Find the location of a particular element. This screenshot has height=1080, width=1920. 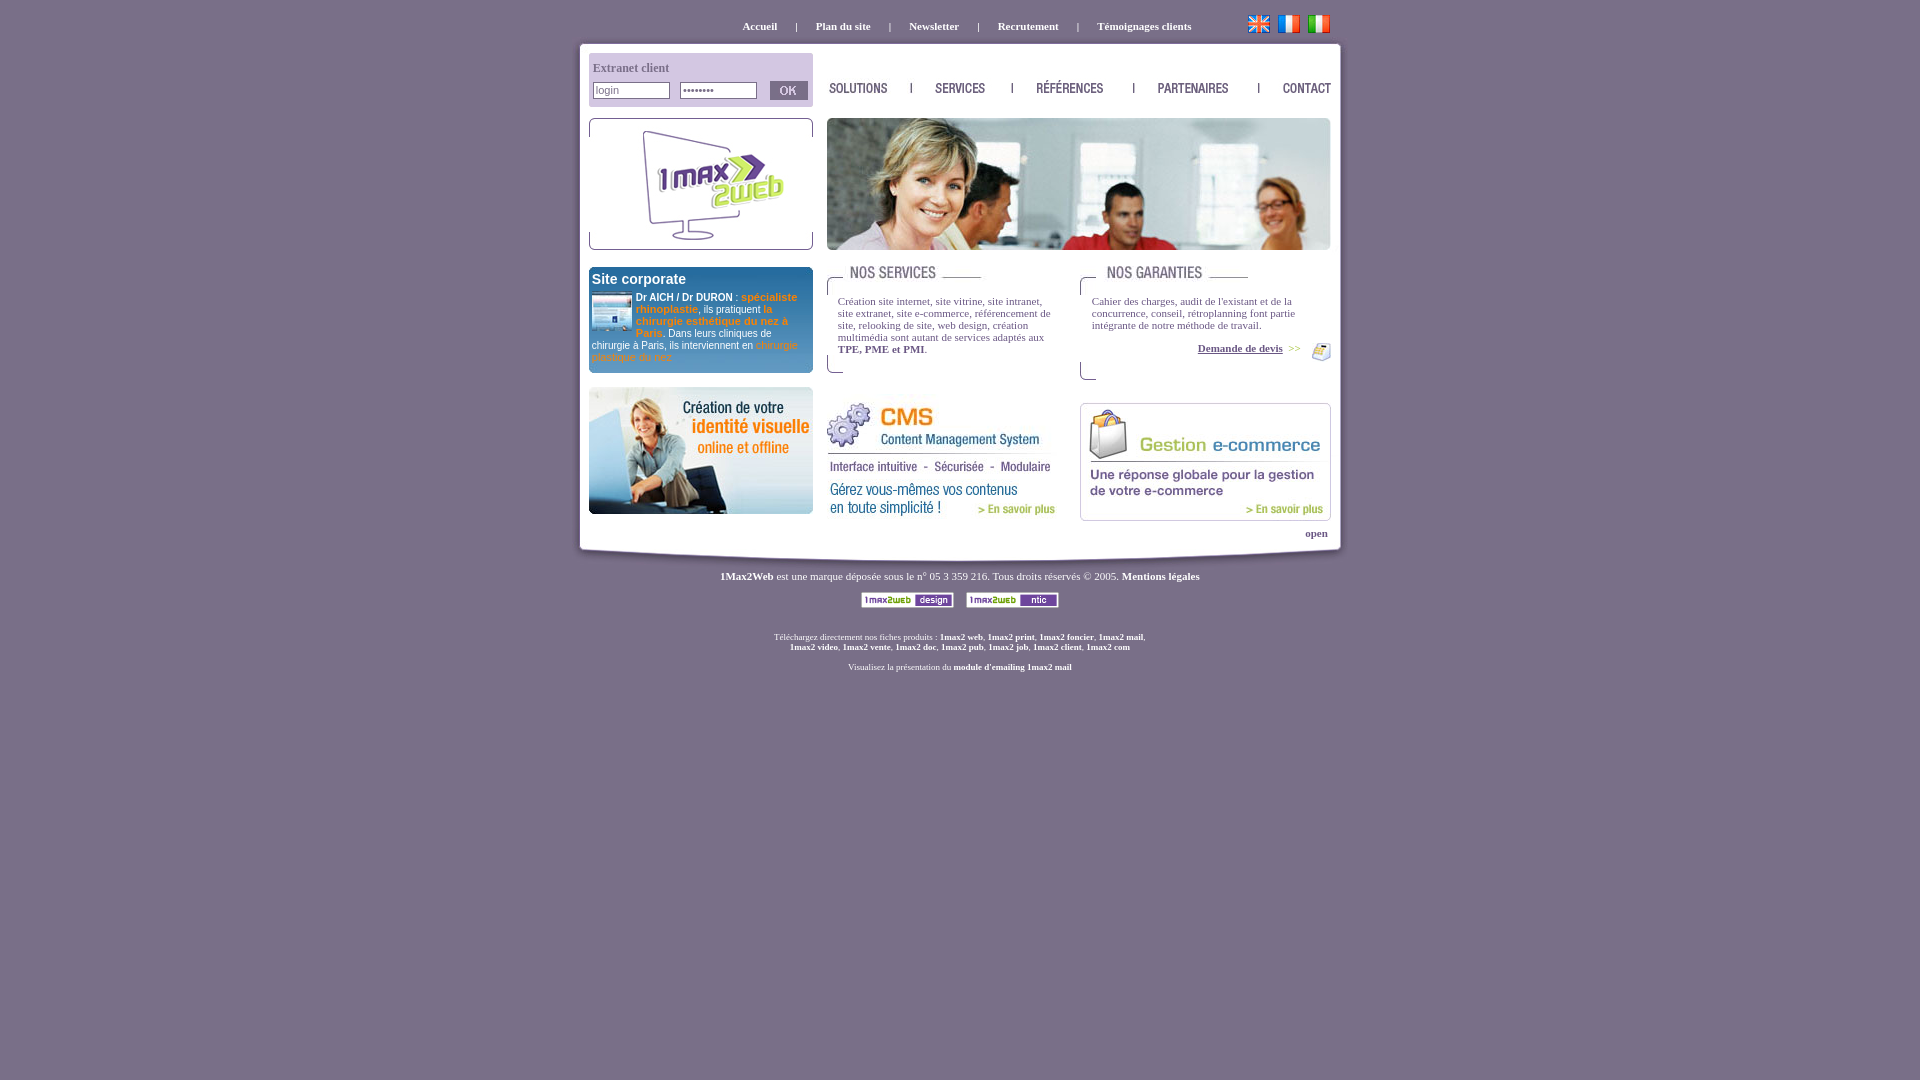

Solutions site e-commerce is located at coordinates (900, 26).